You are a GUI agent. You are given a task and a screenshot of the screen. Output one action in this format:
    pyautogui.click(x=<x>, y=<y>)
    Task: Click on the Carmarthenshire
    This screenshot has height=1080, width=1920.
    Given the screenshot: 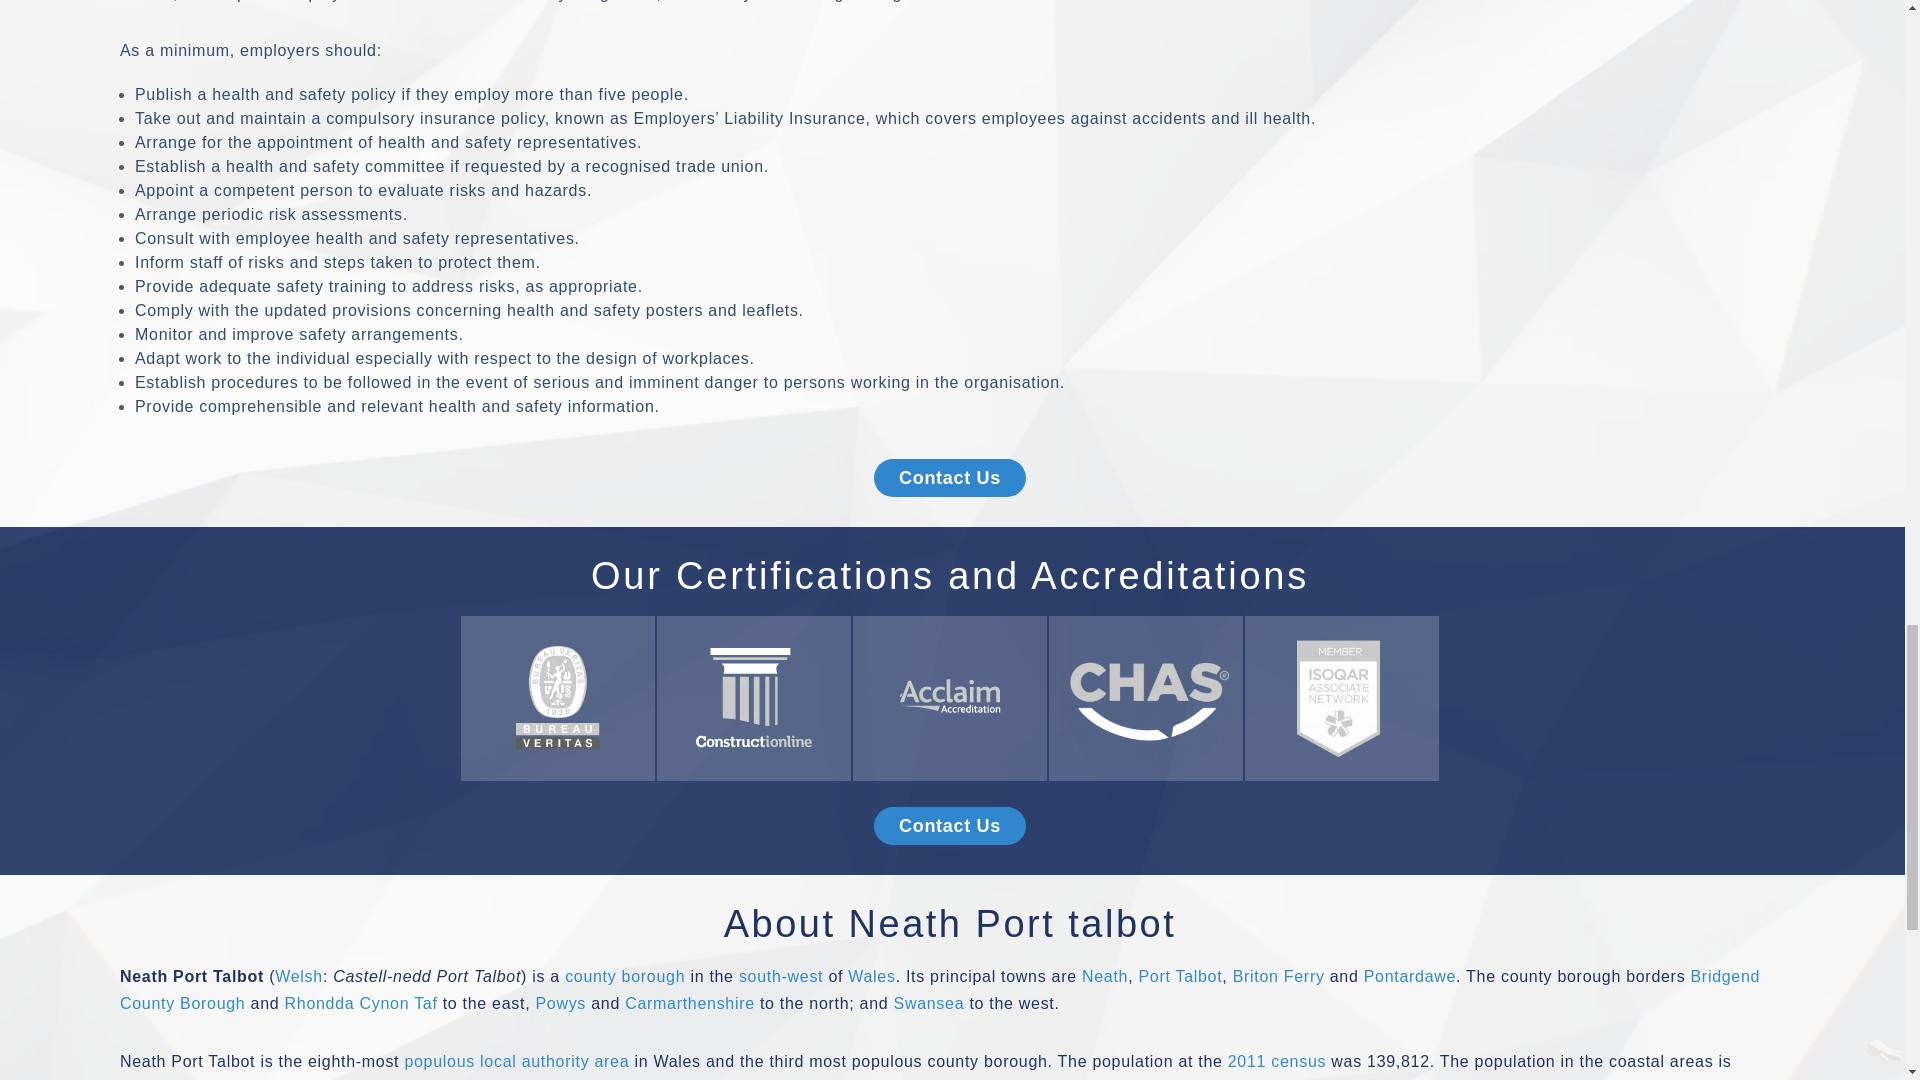 What is the action you would take?
    pyautogui.click(x=690, y=1002)
    